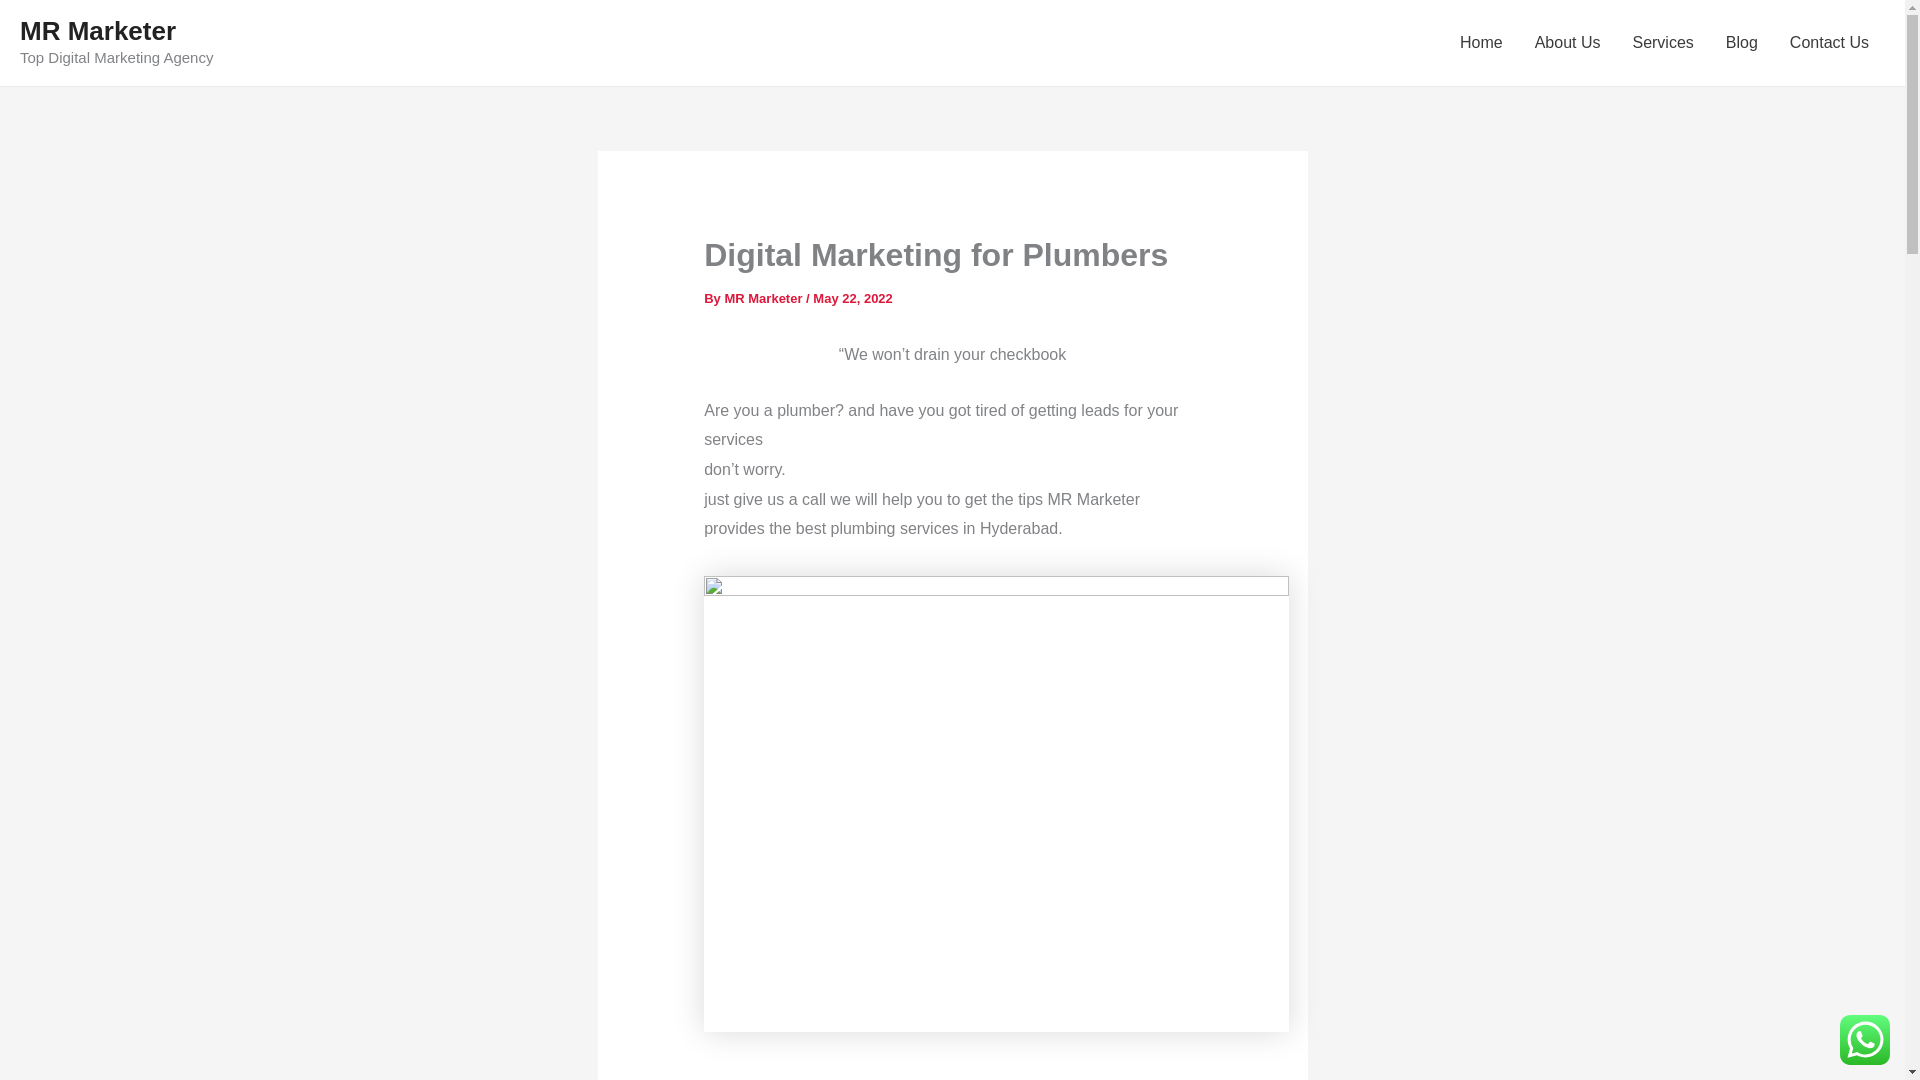 This screenshot has width=1920, height=1080. I want to click on MR Marketer, so click(764, 298).